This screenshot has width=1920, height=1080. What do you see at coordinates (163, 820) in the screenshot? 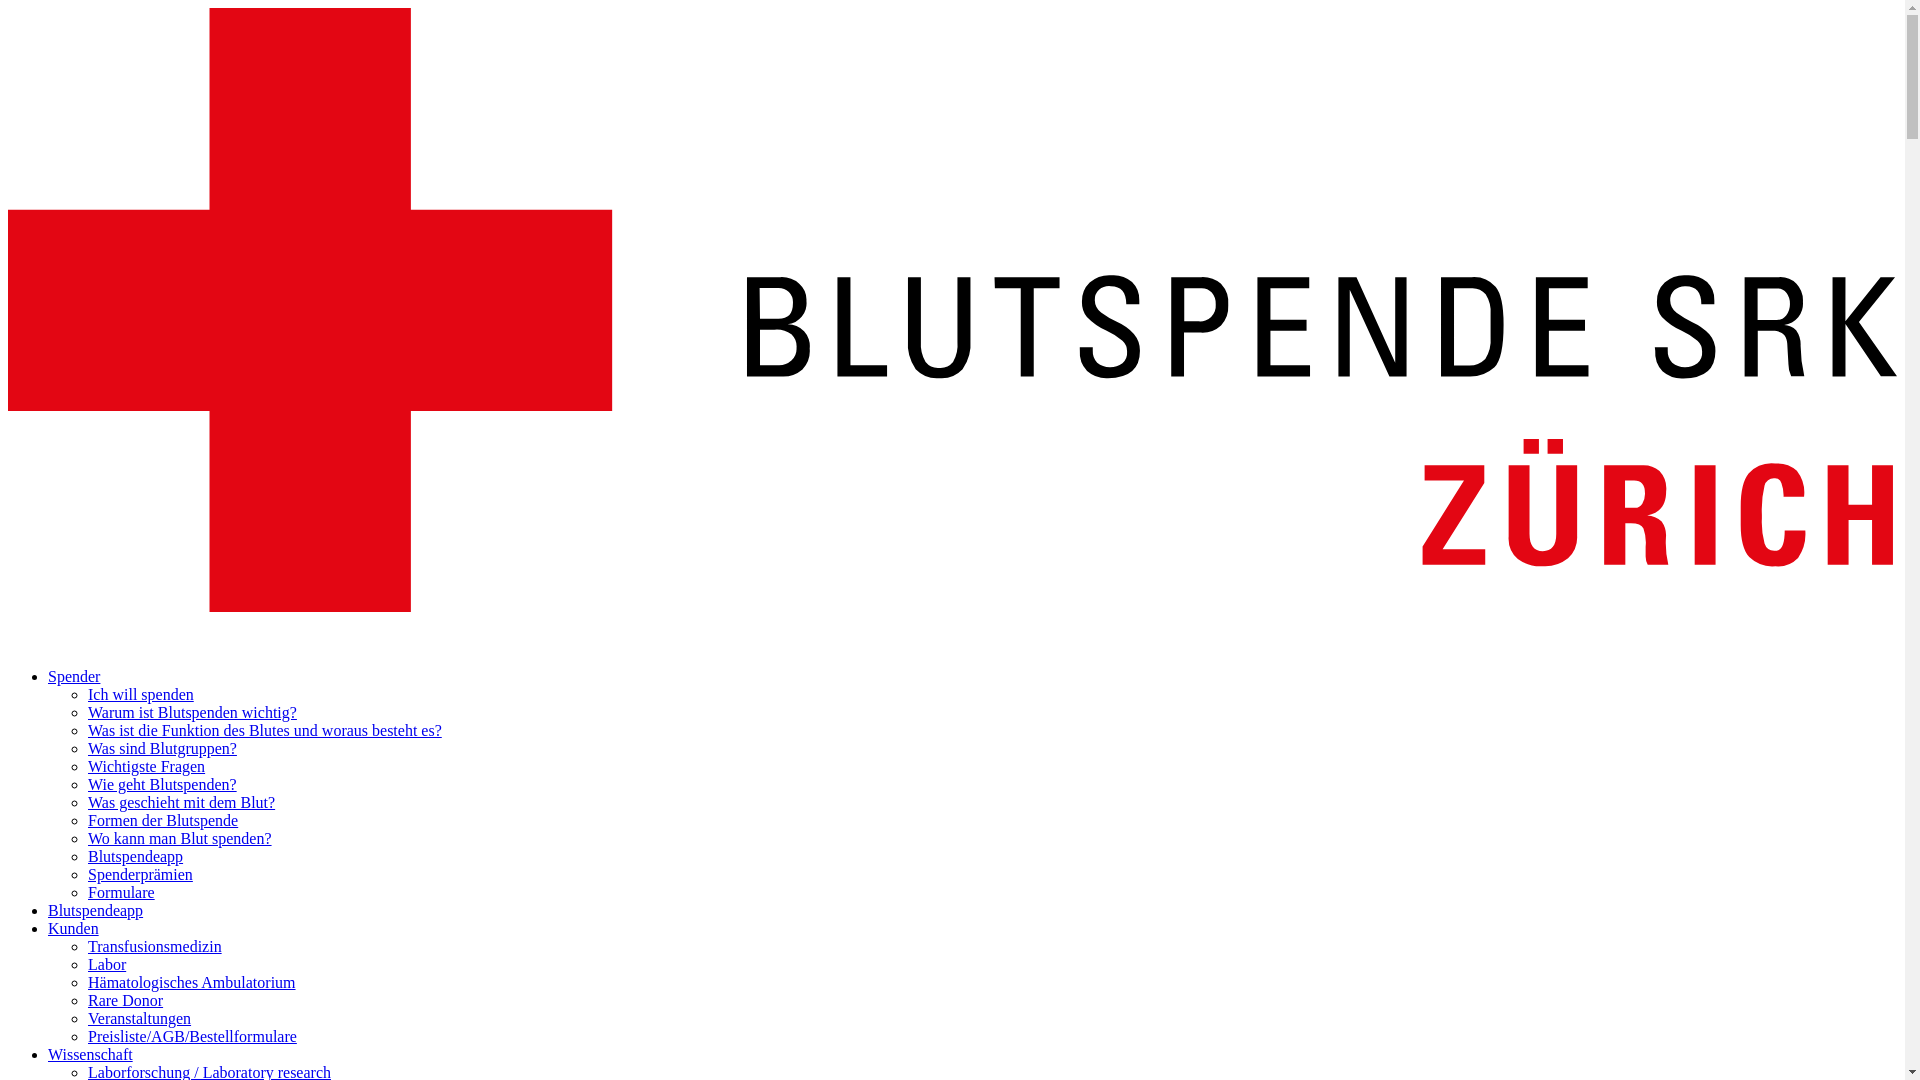
I see `Formen der Blutspende` at bounding box center [163, 820].